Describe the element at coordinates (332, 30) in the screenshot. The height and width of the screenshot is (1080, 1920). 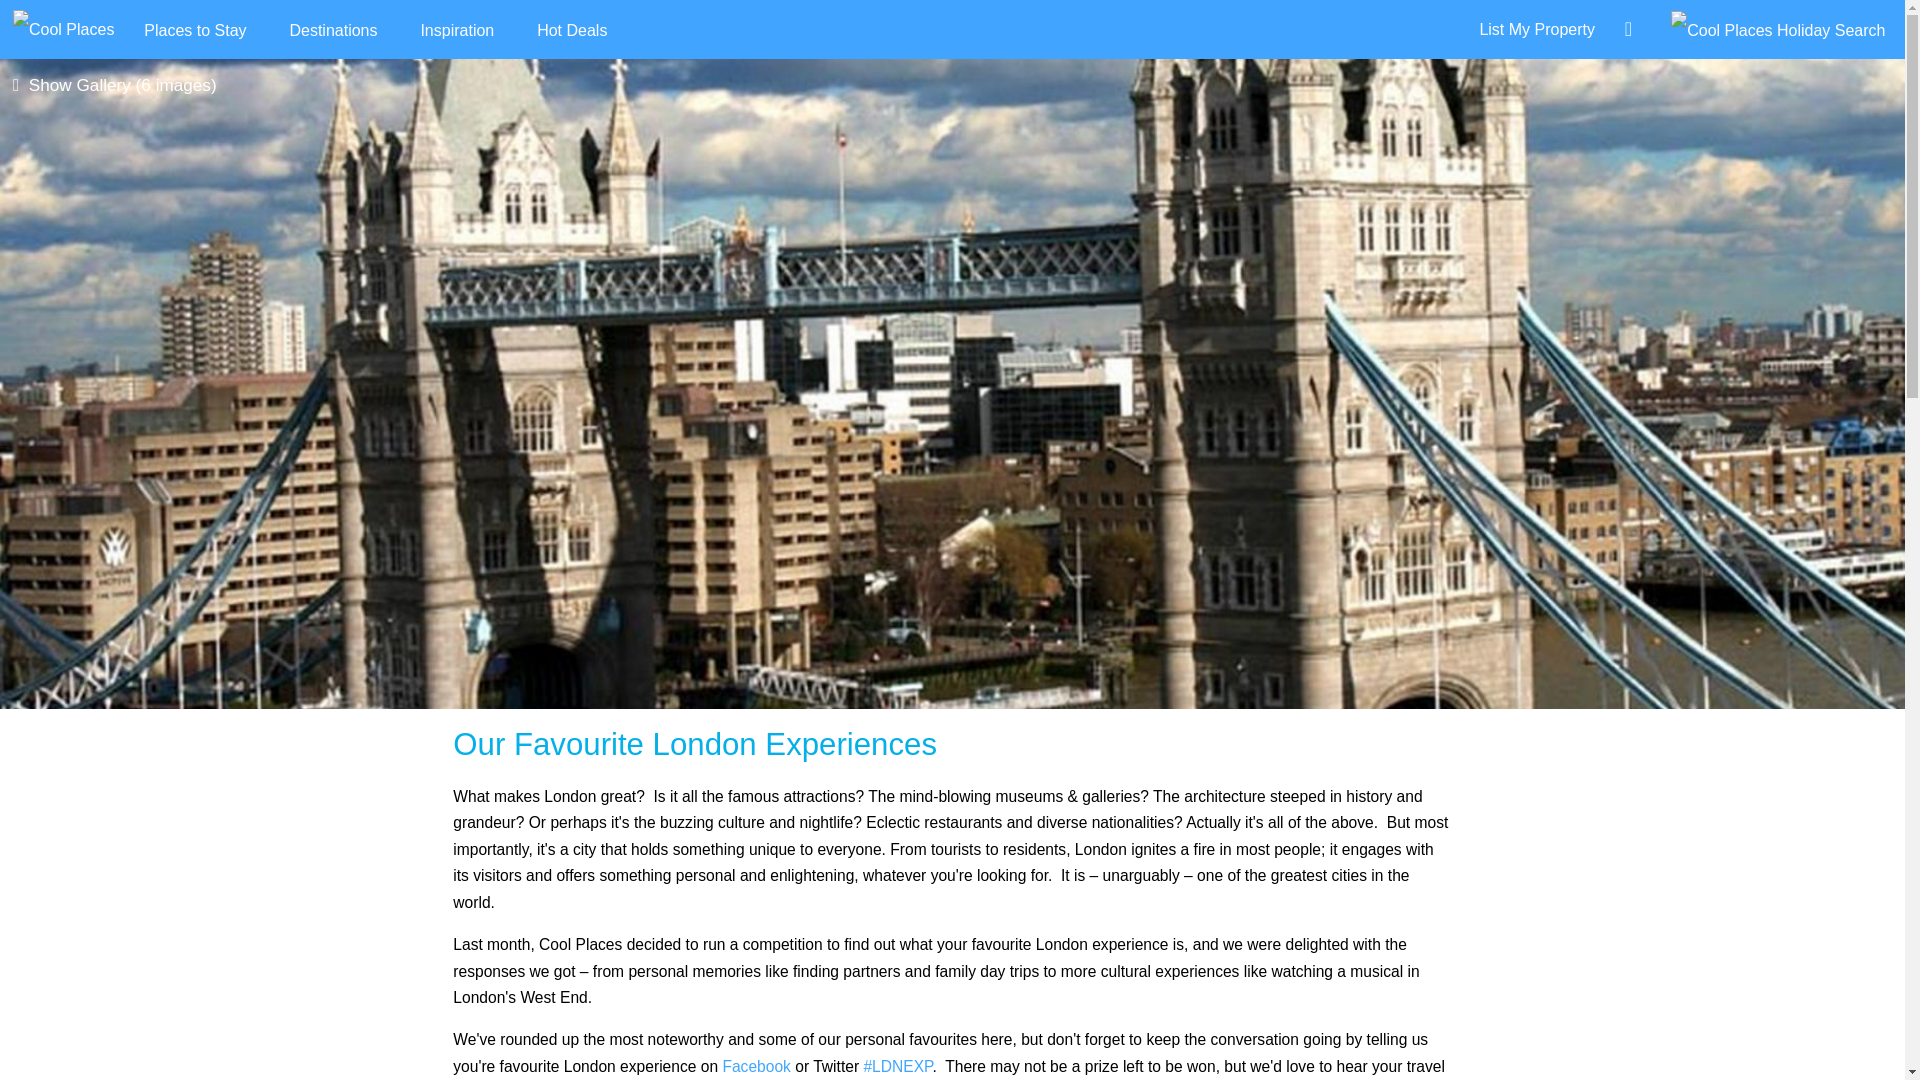
I see `Destinations` at that location.